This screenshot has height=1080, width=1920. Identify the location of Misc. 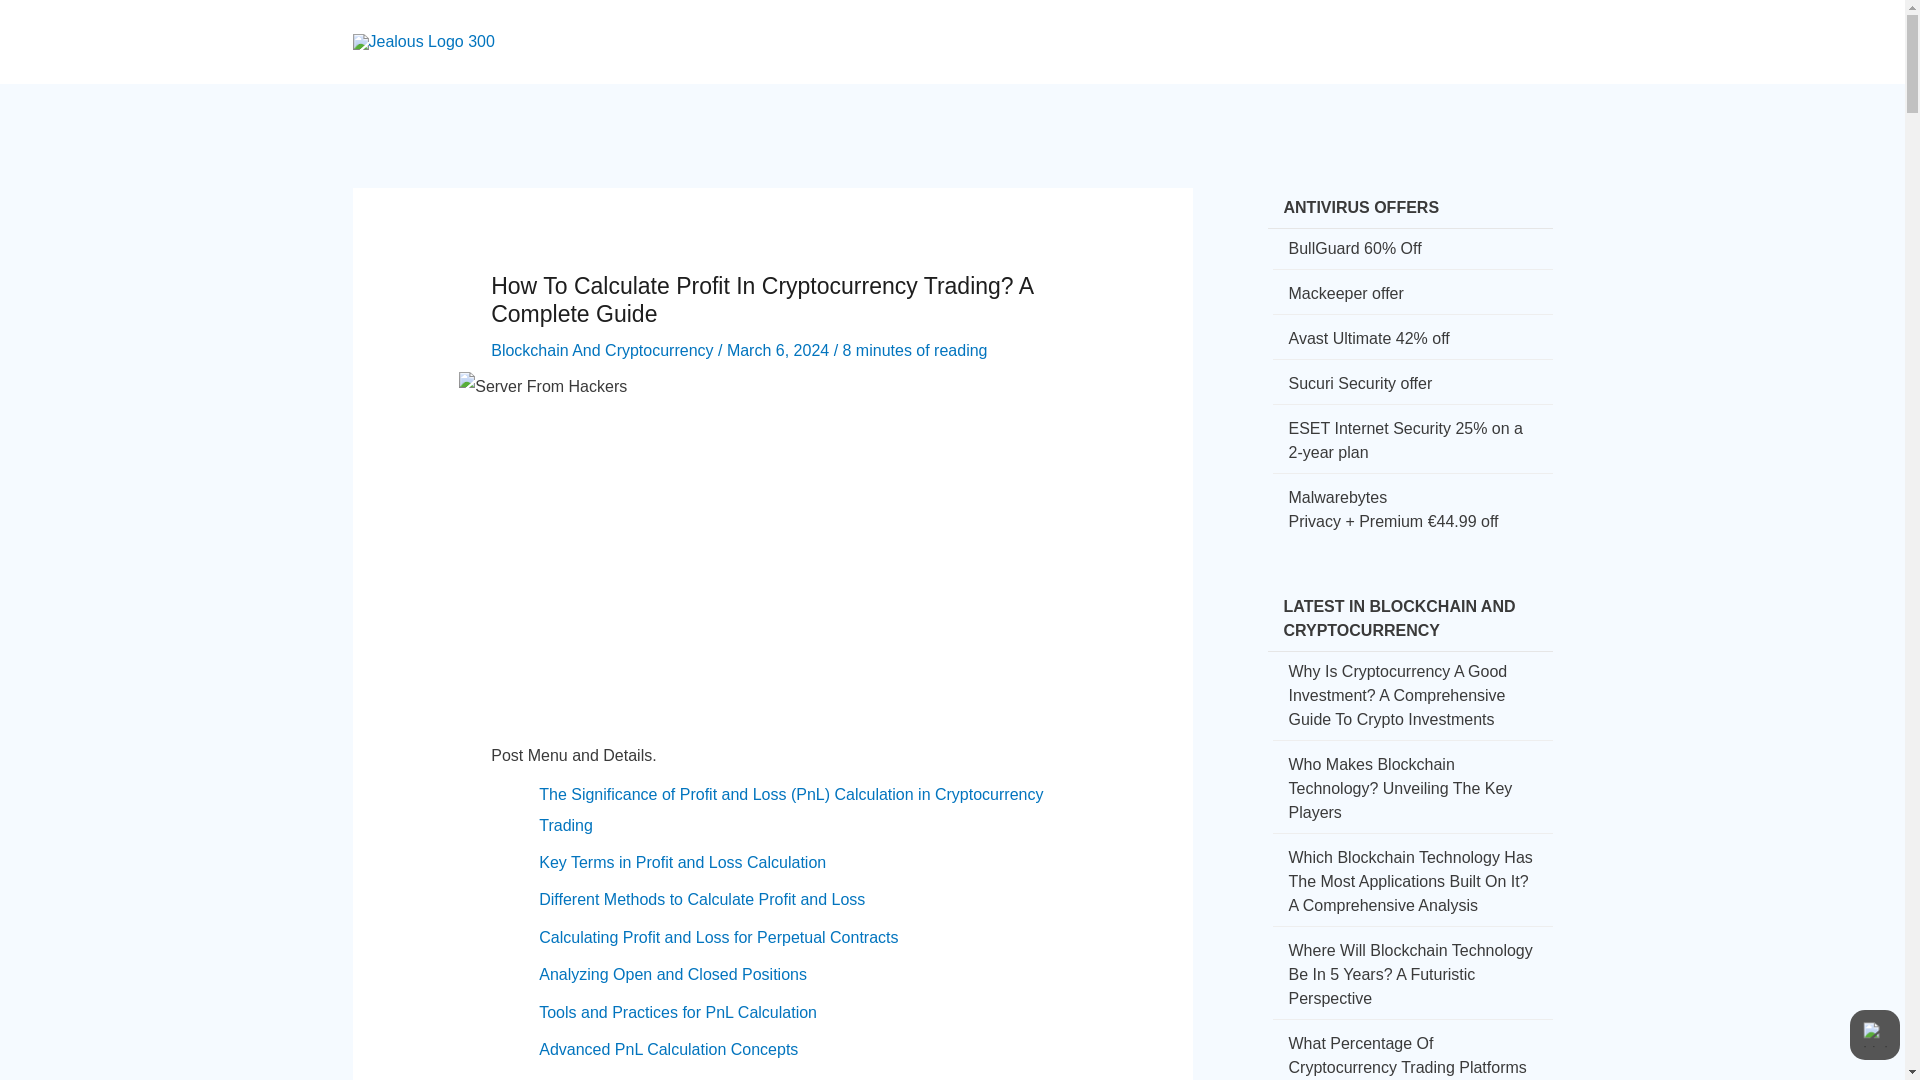
(1480, 24).